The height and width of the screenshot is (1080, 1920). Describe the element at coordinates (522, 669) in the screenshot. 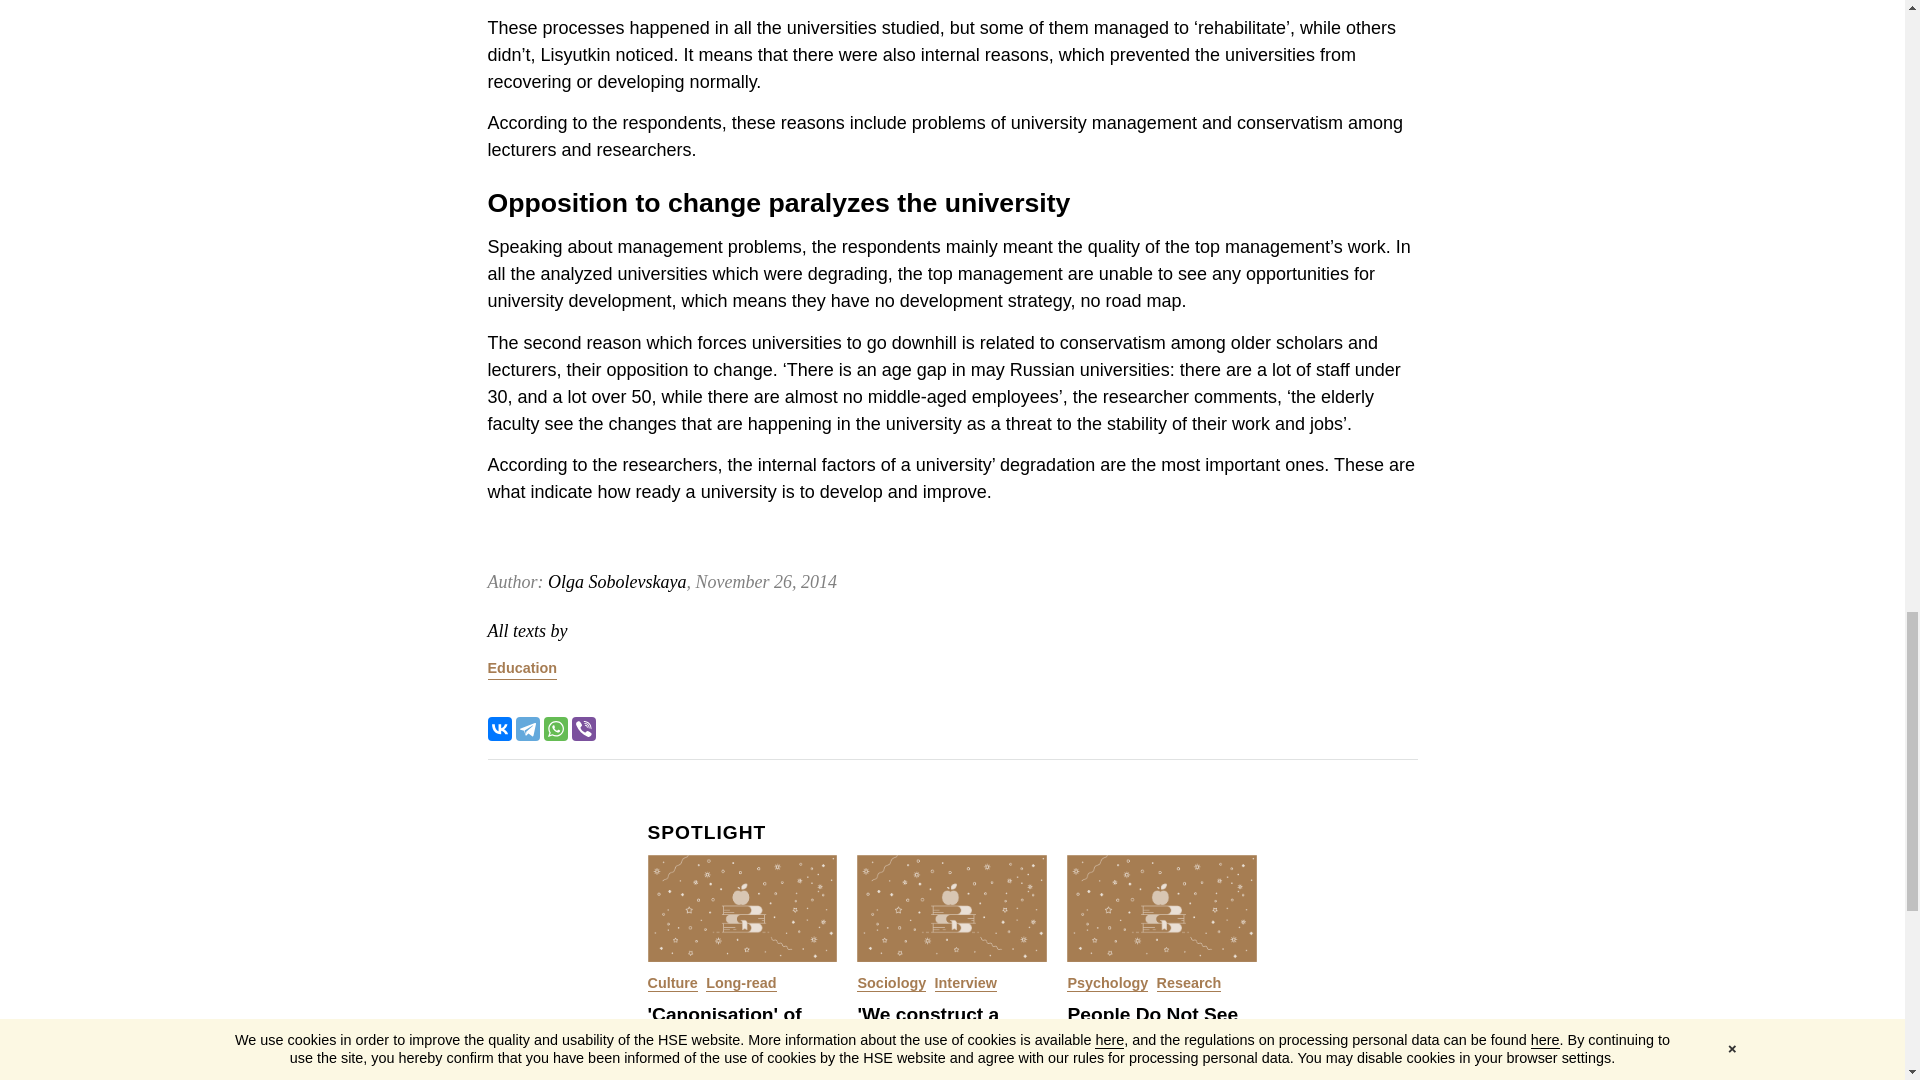

I see `Education` at that location.